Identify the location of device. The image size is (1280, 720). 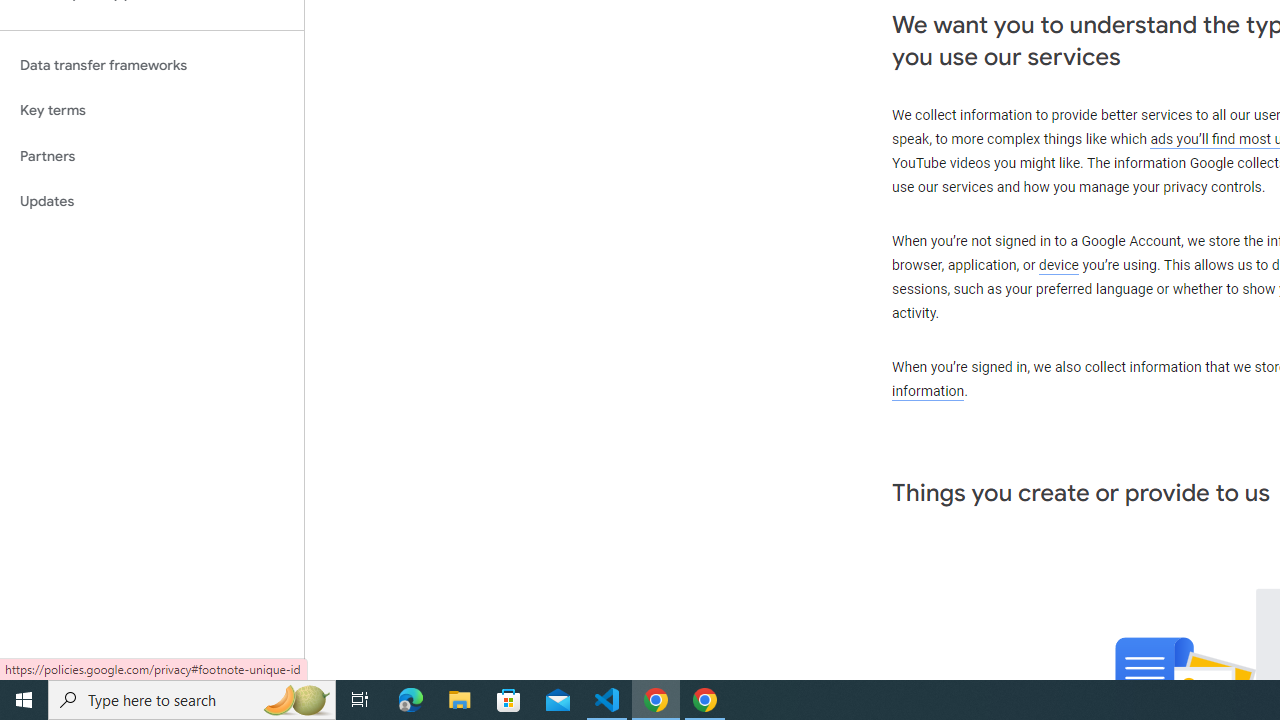
(1059, 266).